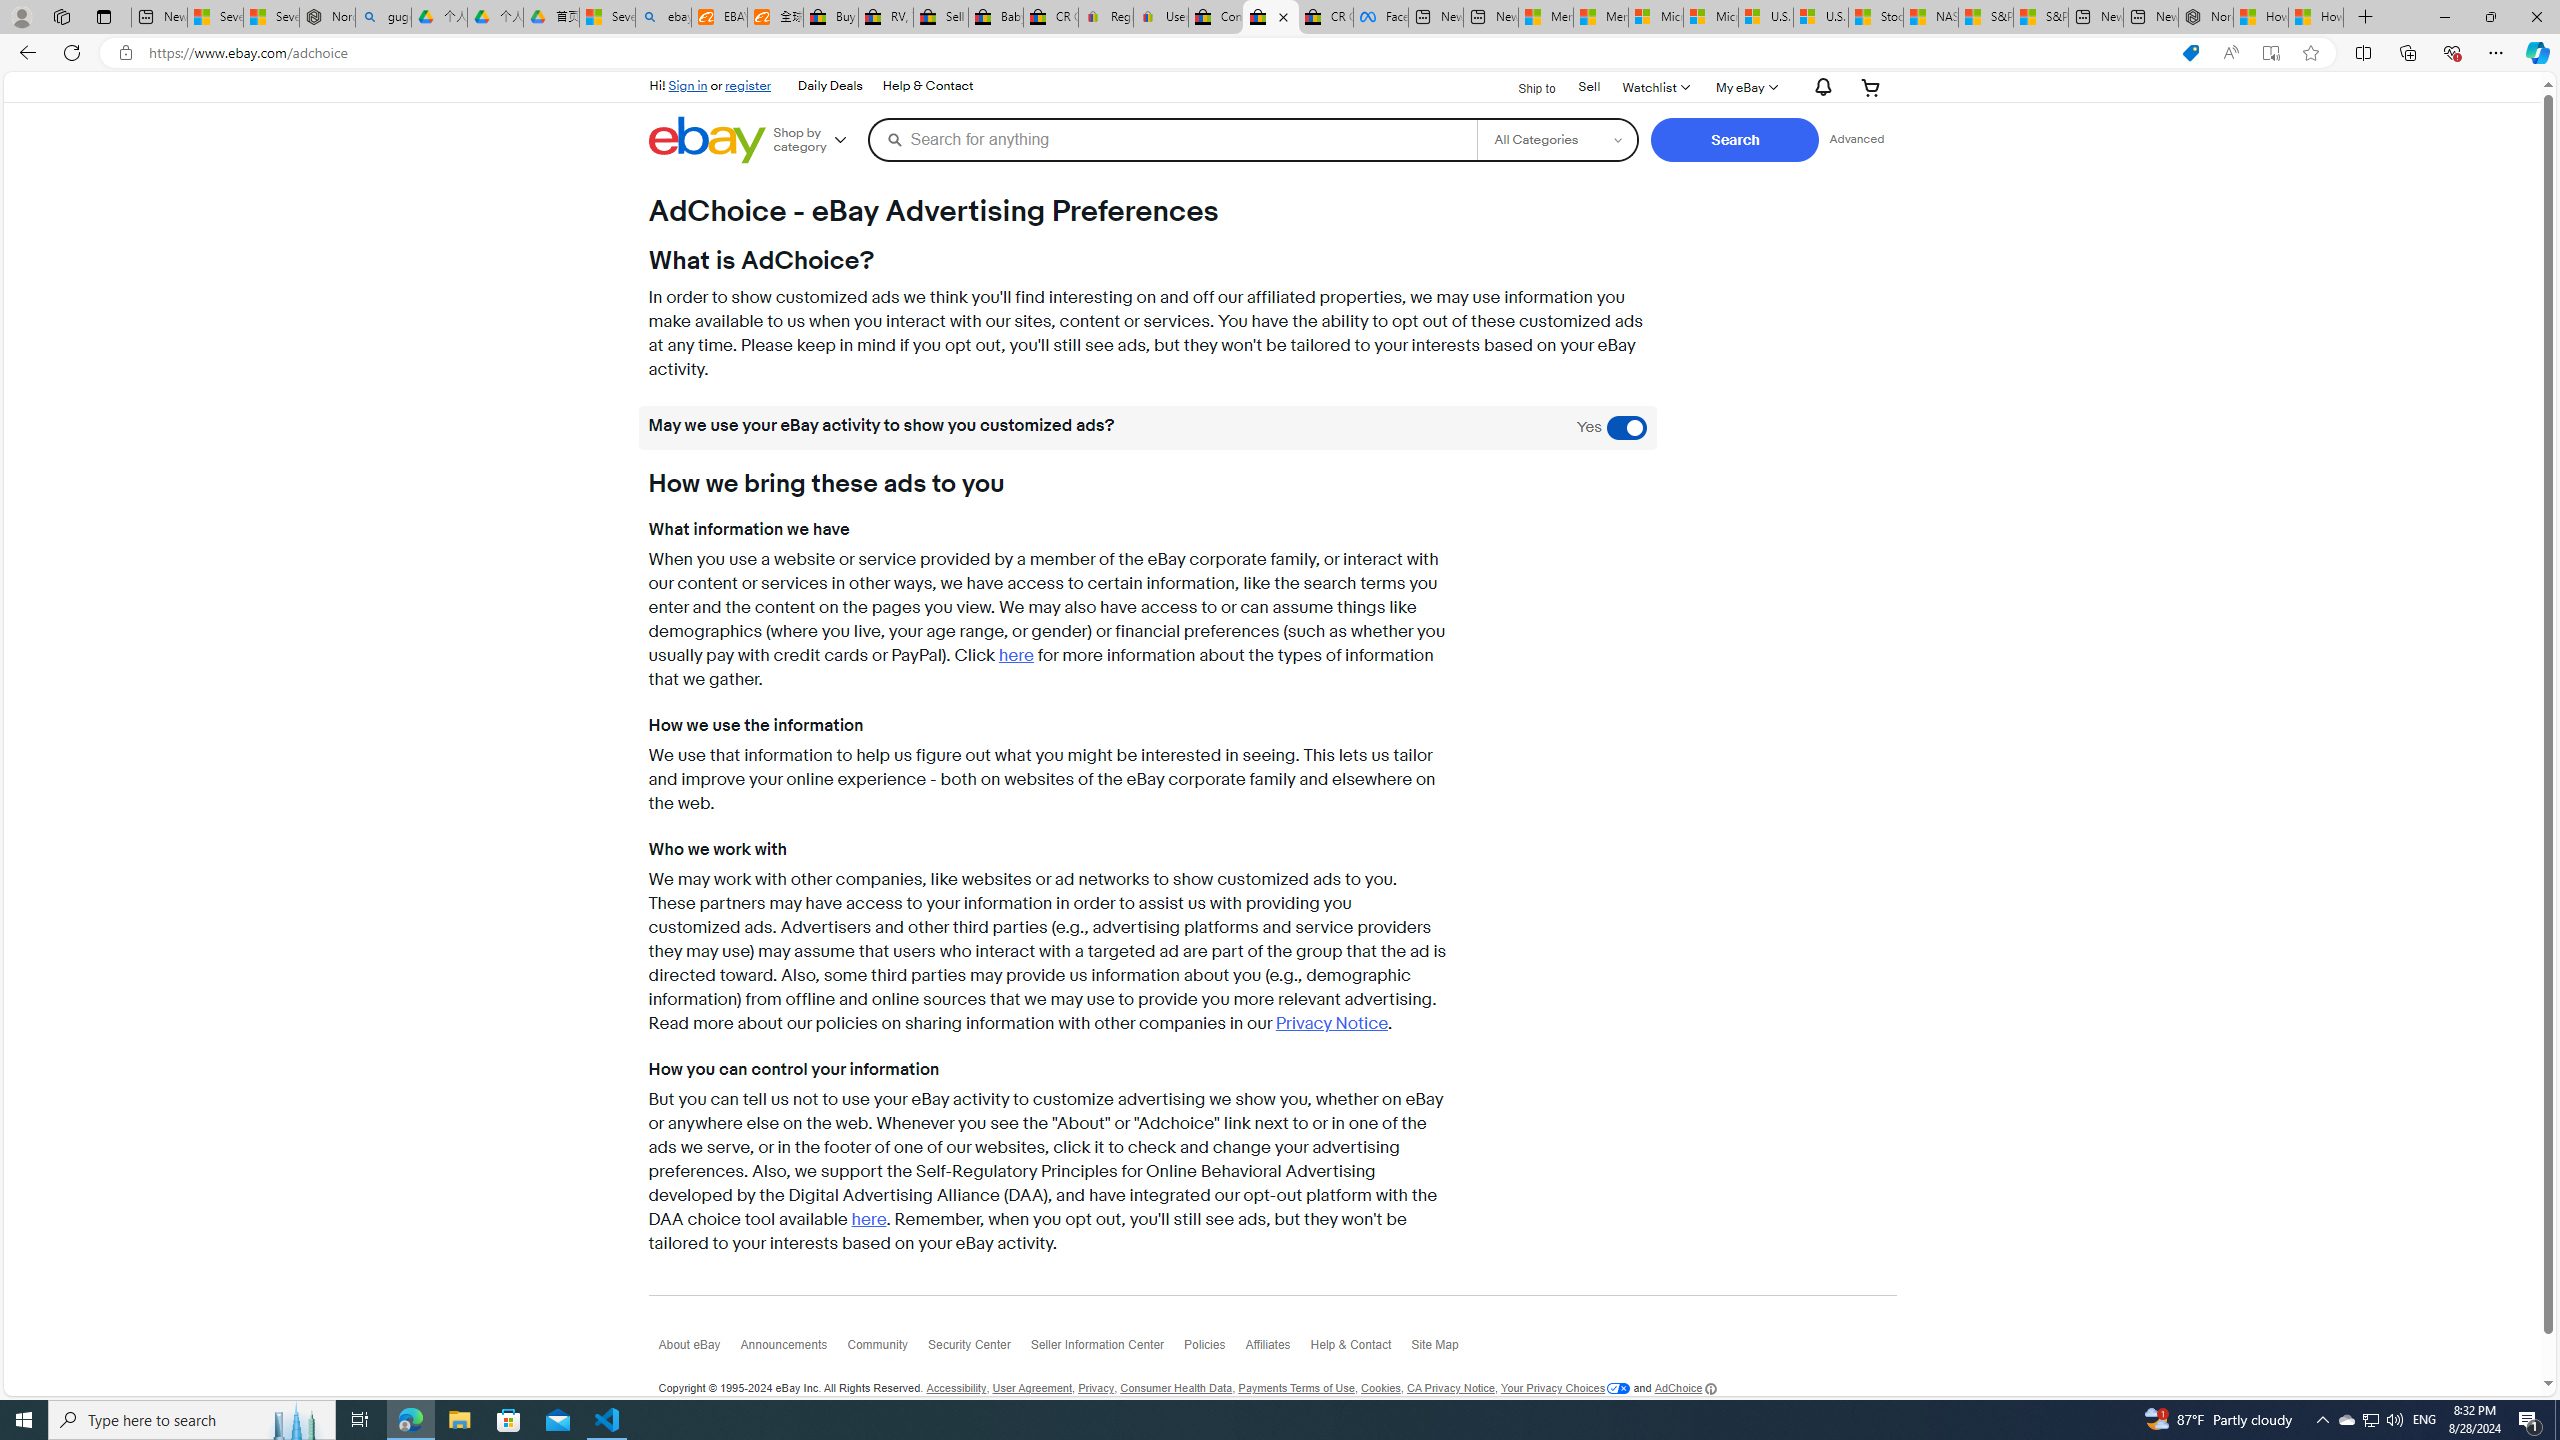  What do you see at coordinates (1107, 1350) in the screenshot?
I see `Seller Information Center` at bounding box center [1107, 1350].